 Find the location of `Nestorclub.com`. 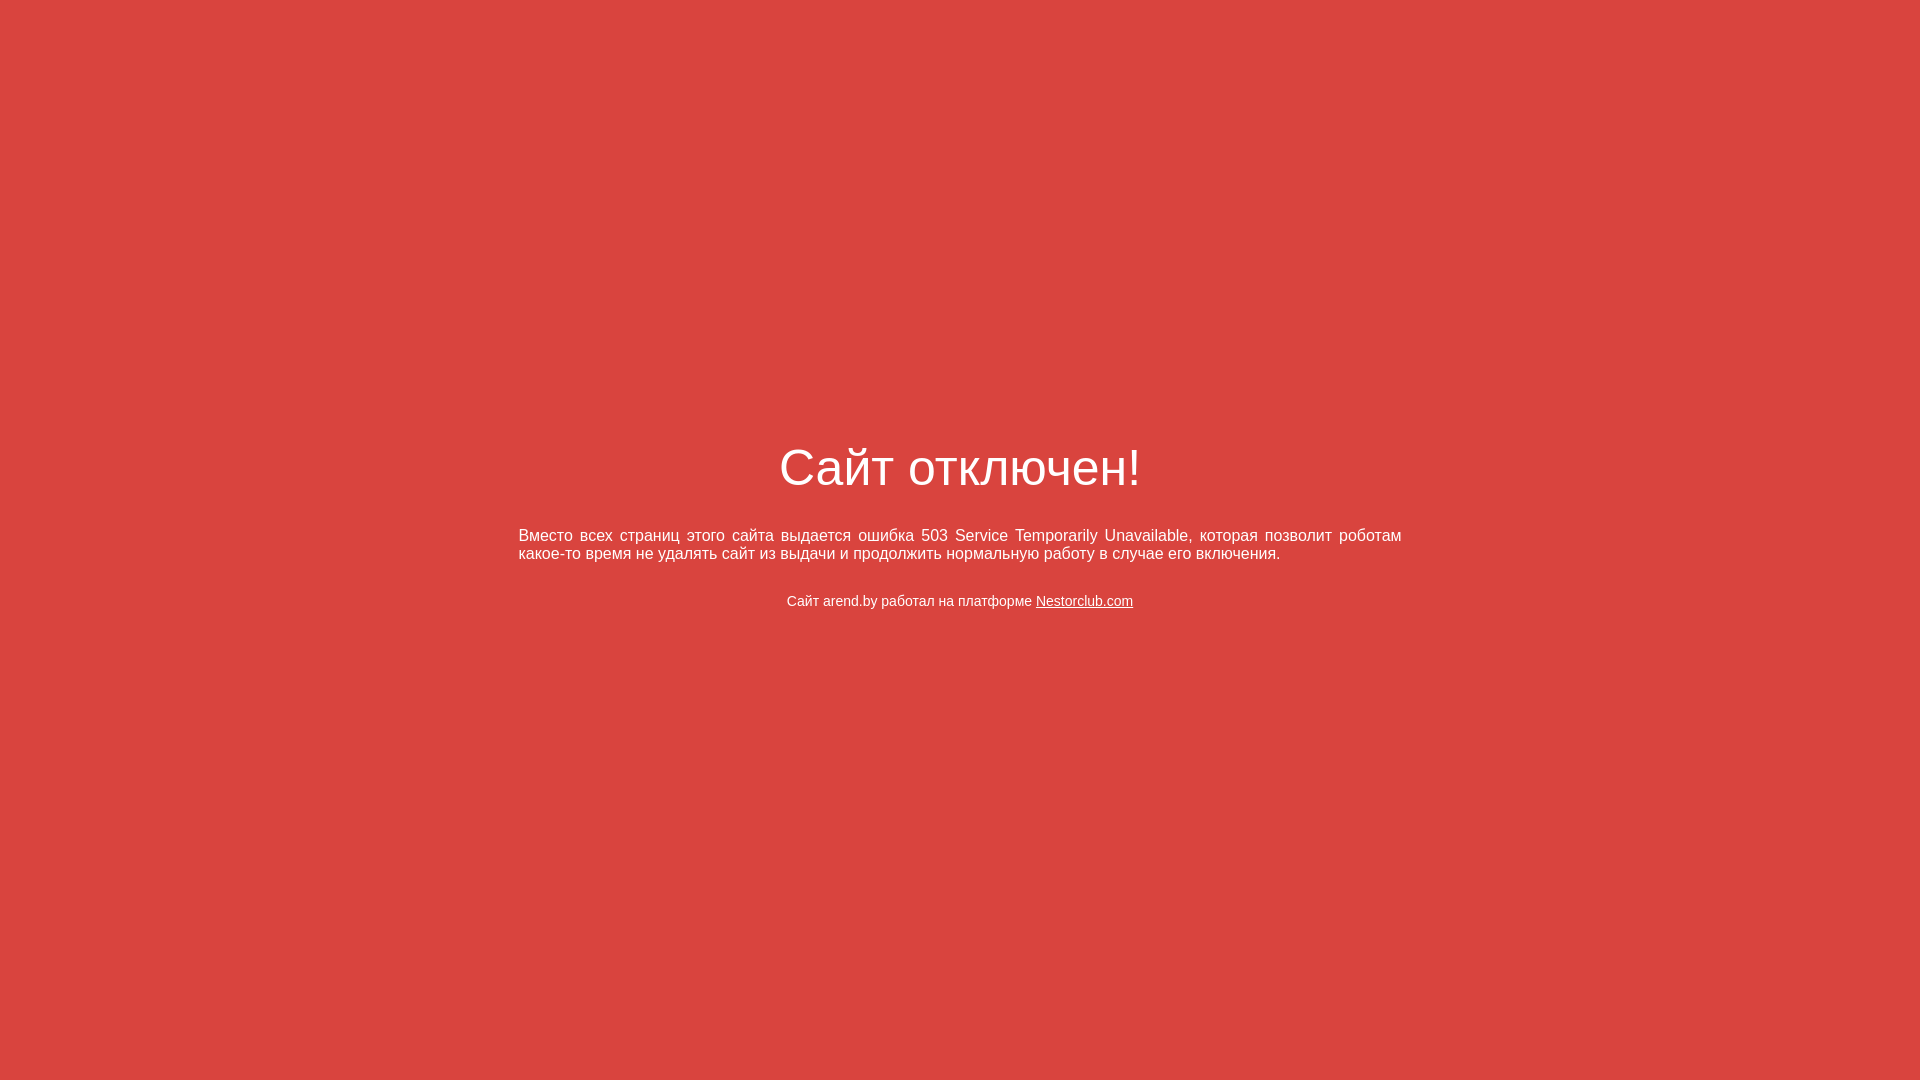

Nestorclub.com is located at coordinates (1084, 601).